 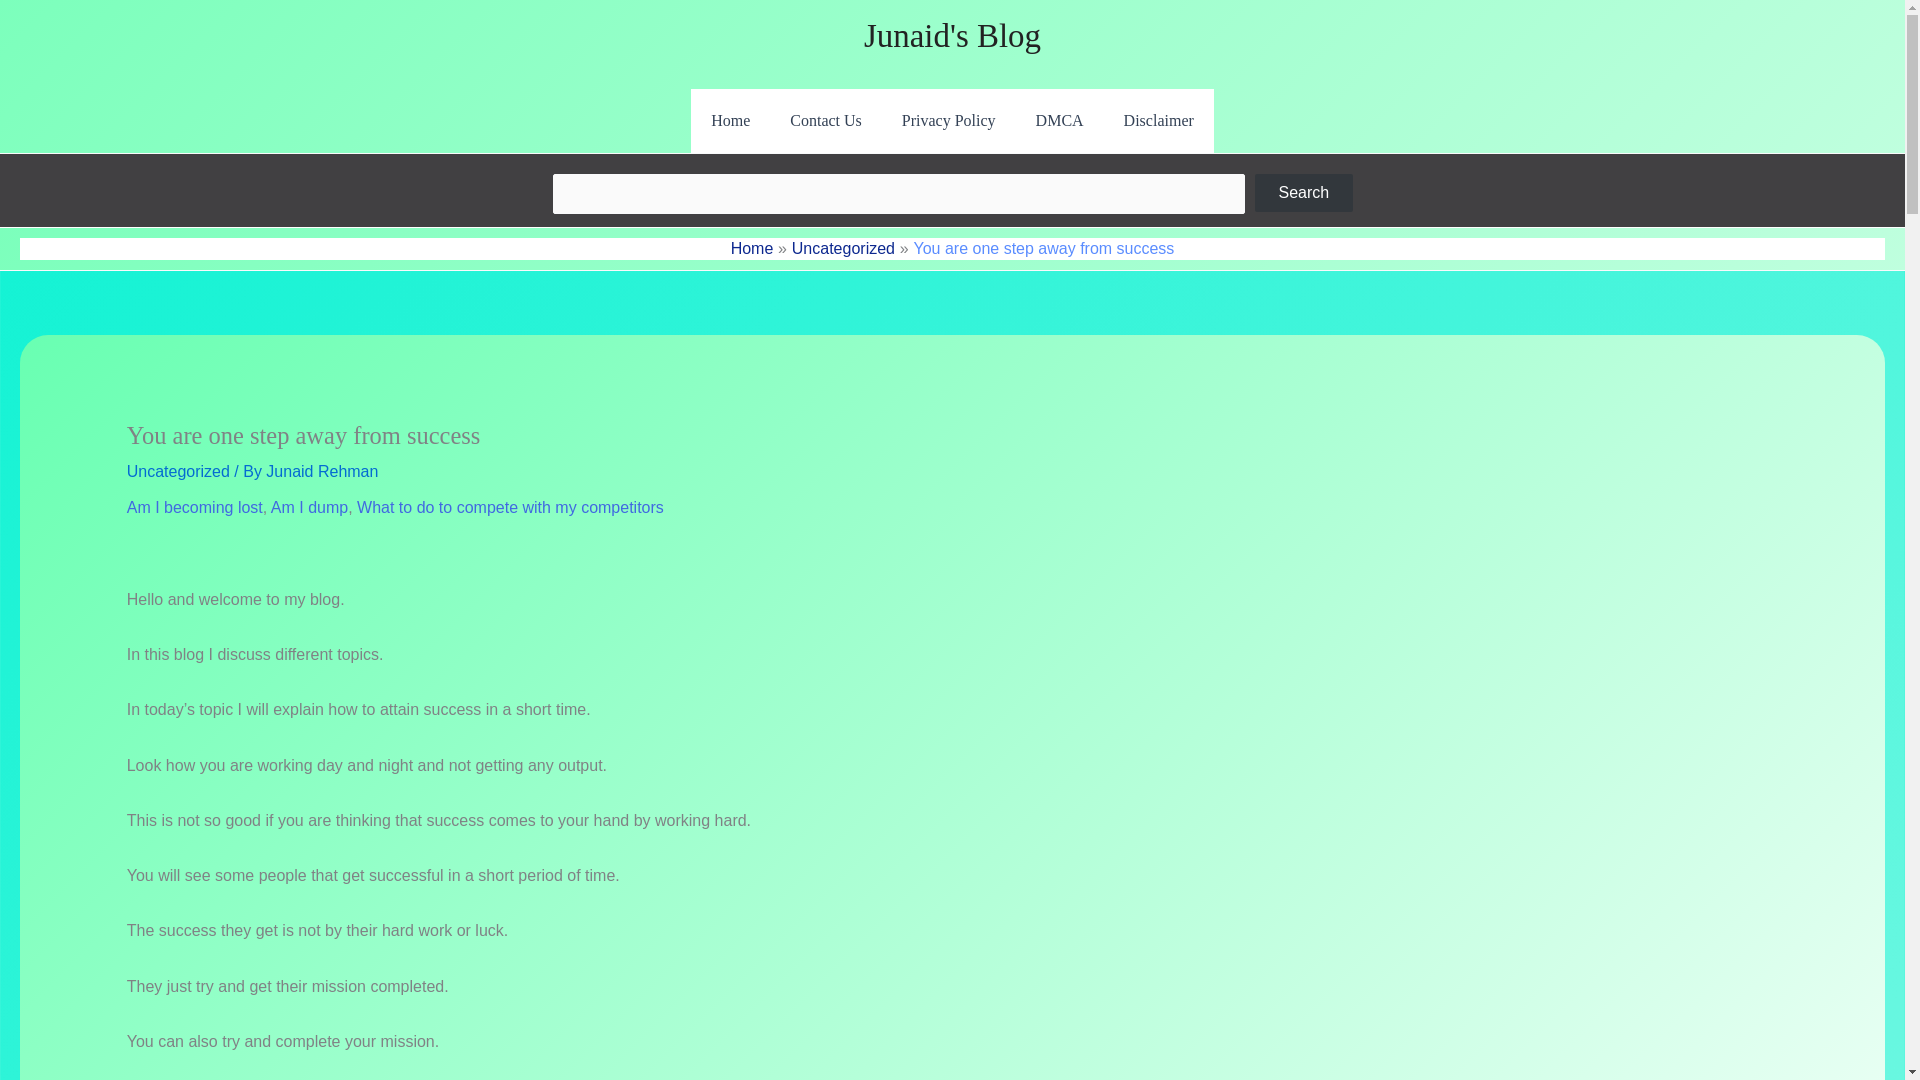 What do you see at coordinates (952, 36) in the screenshot?
I see `Junaid's Blog` at bounding box center [952, 36].